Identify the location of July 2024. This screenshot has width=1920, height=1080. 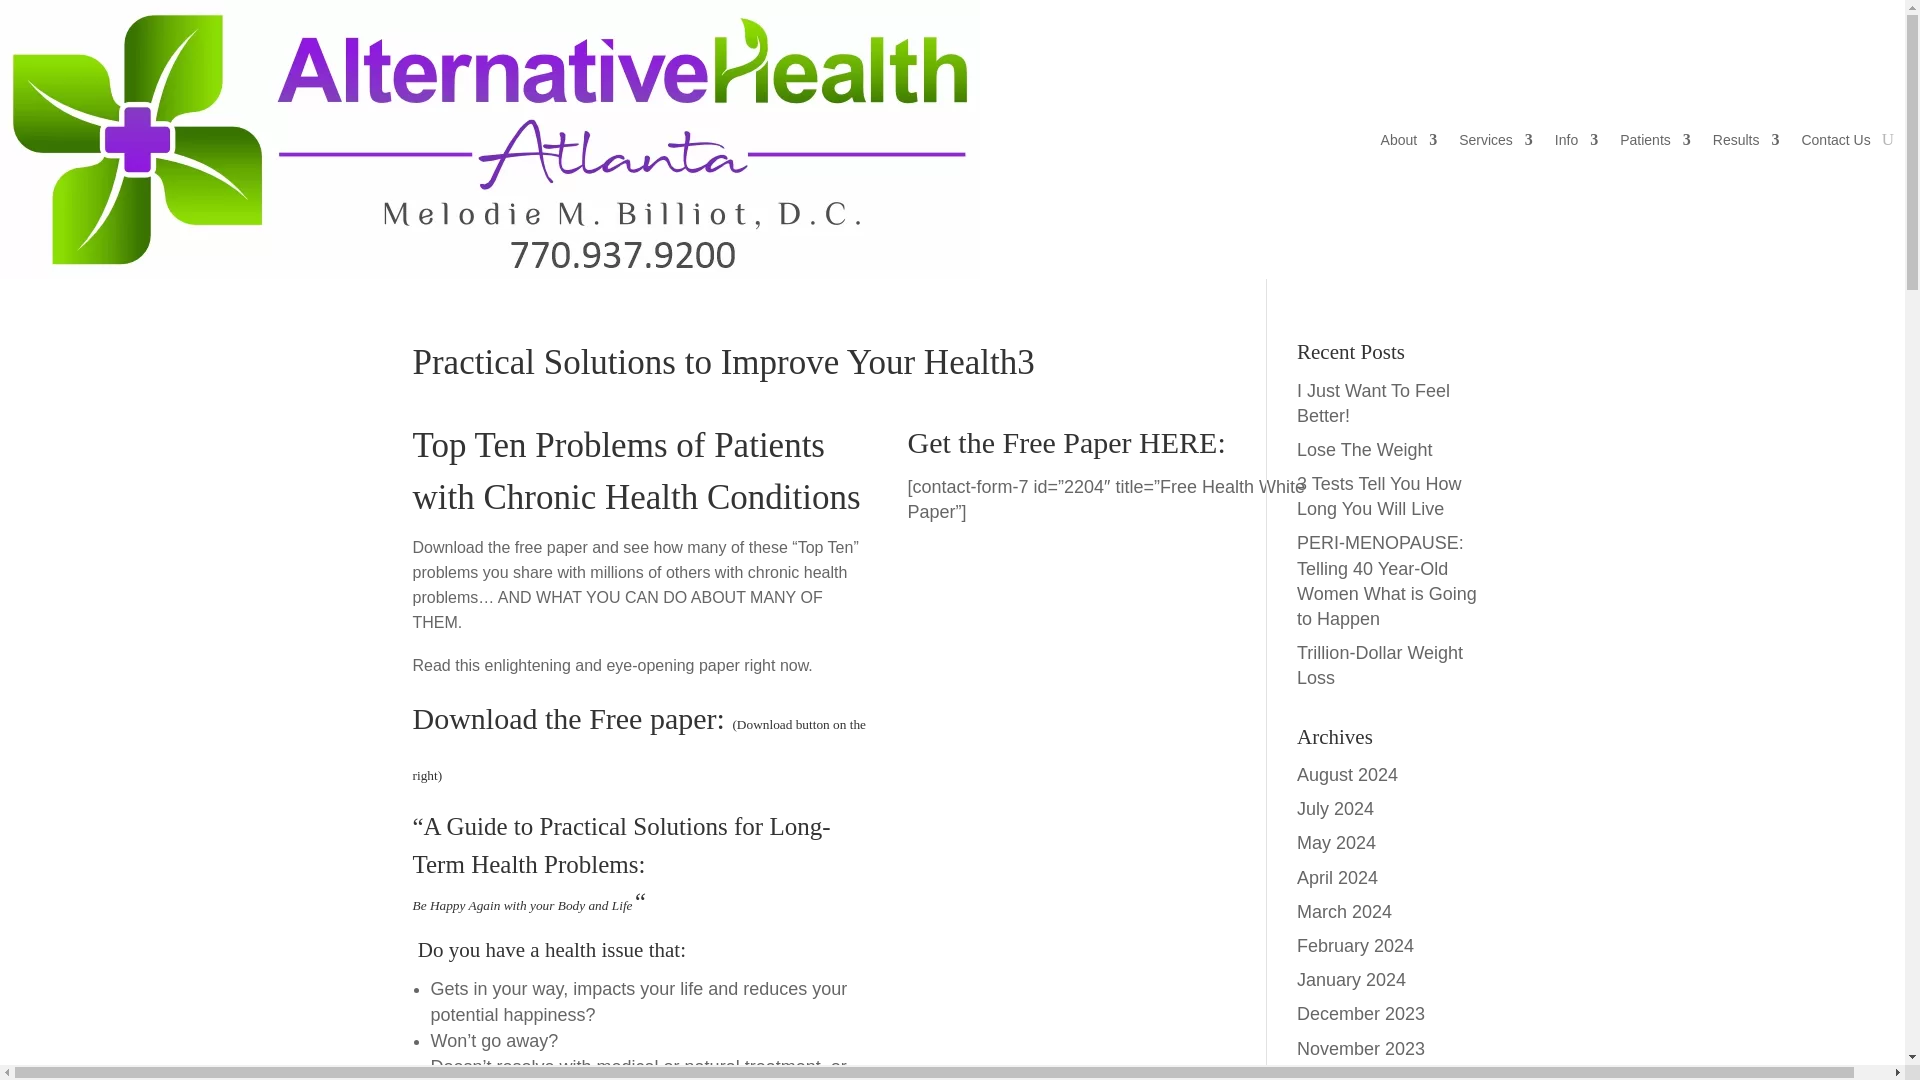
(1336, 808).